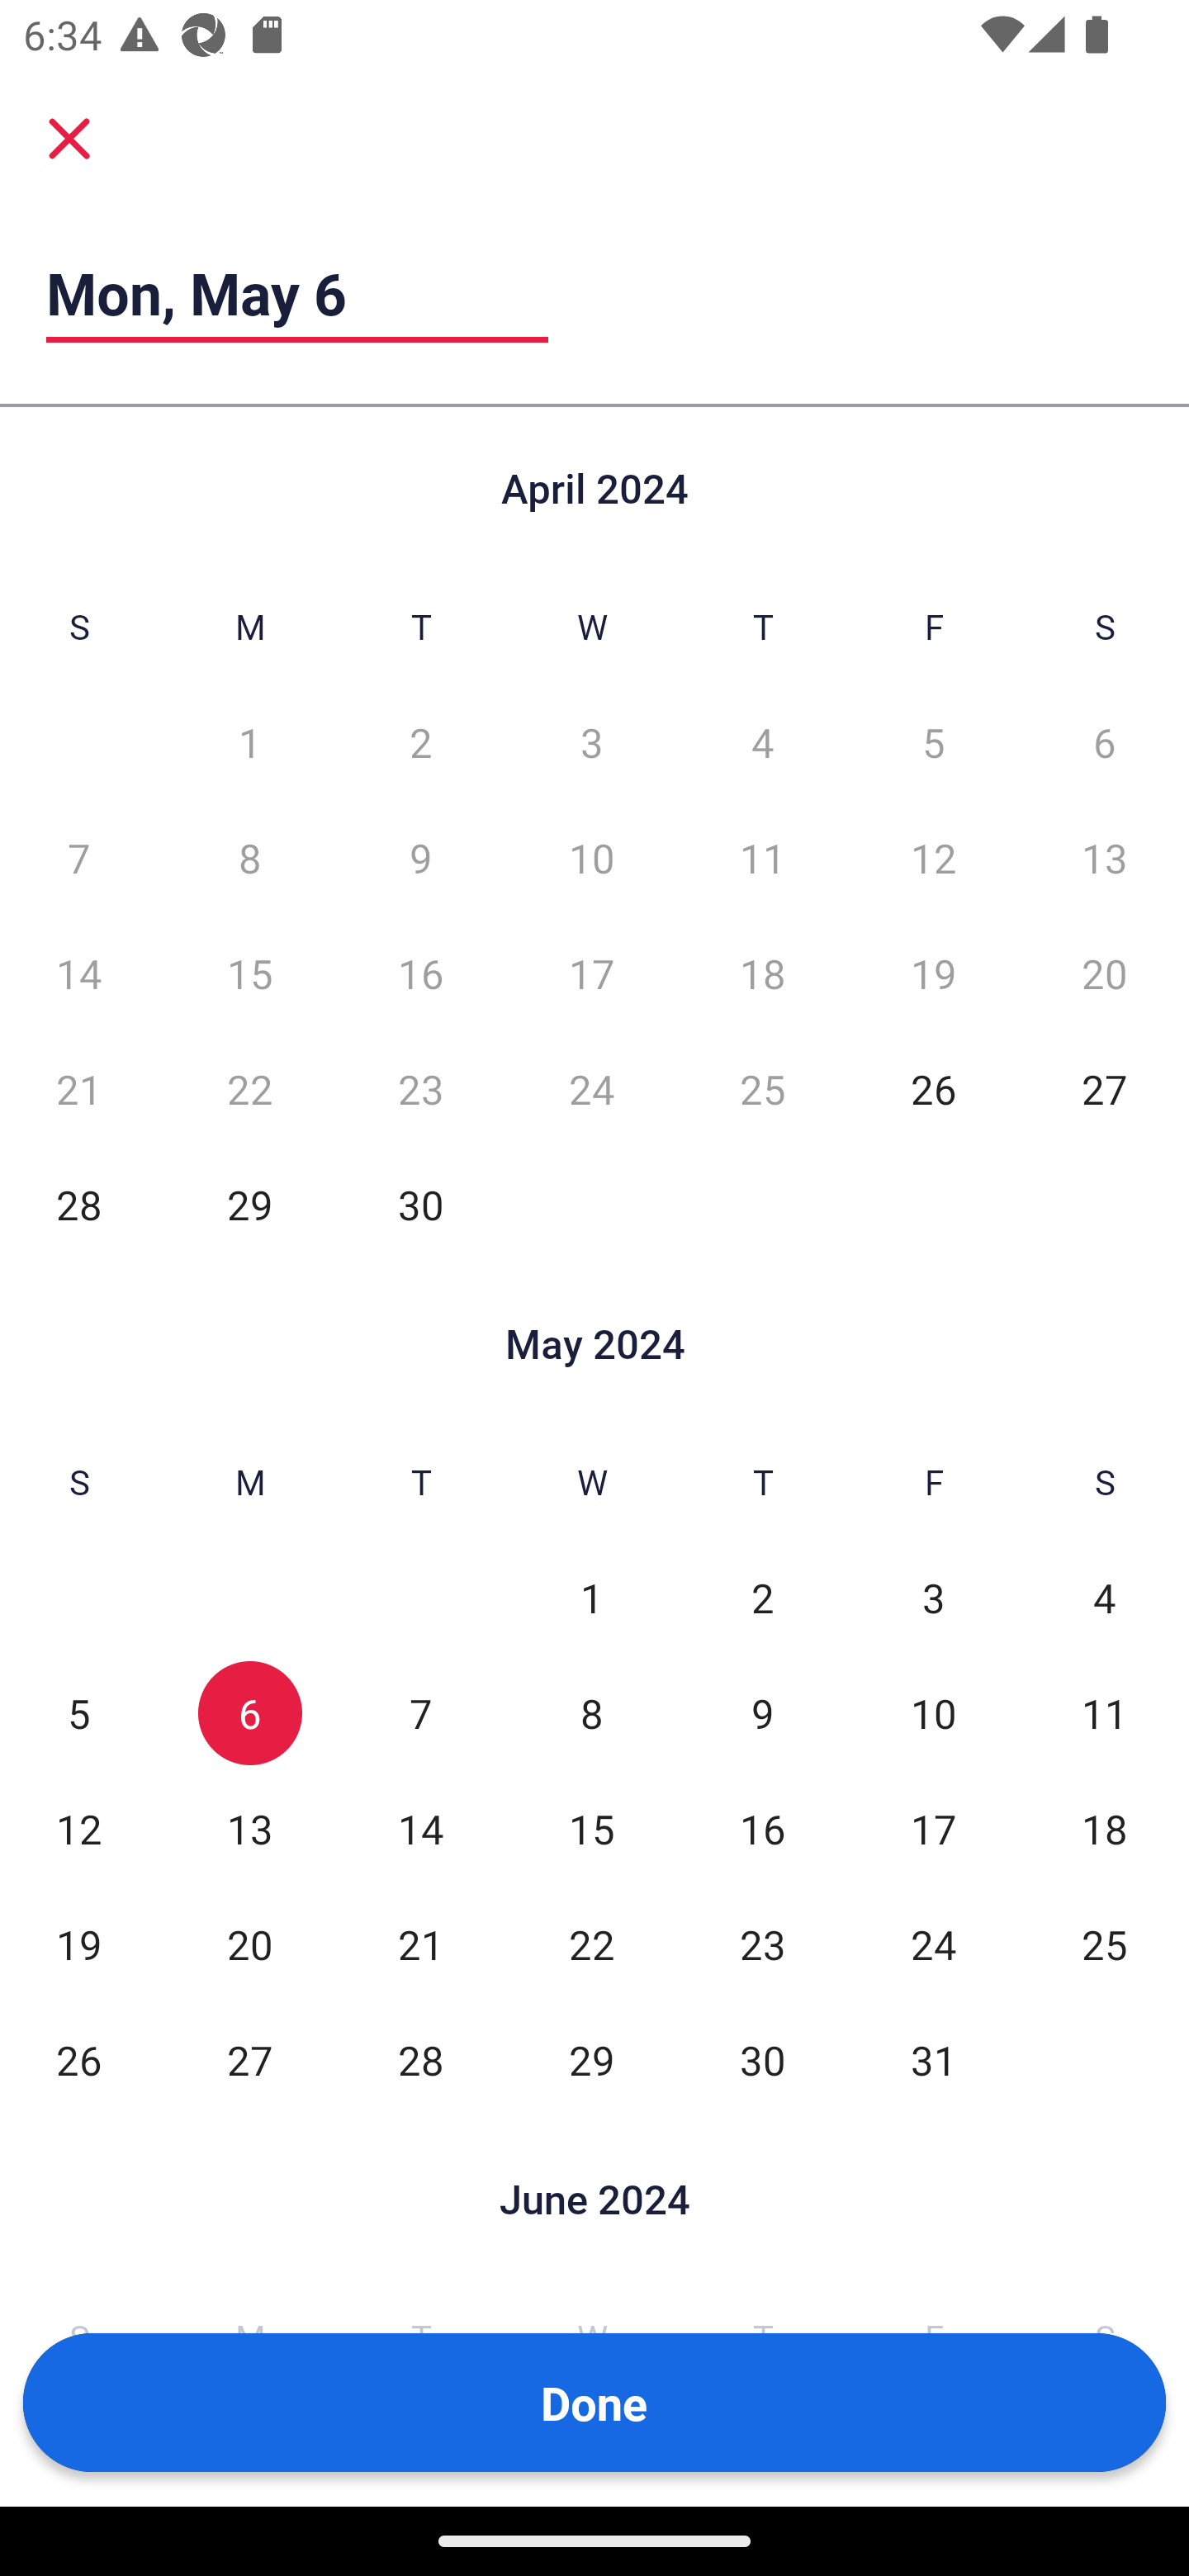  Describe the element at coordinates (933, 973) in the screenshot. I see `19 Fri, Apr 19, Not Selected` at that location.